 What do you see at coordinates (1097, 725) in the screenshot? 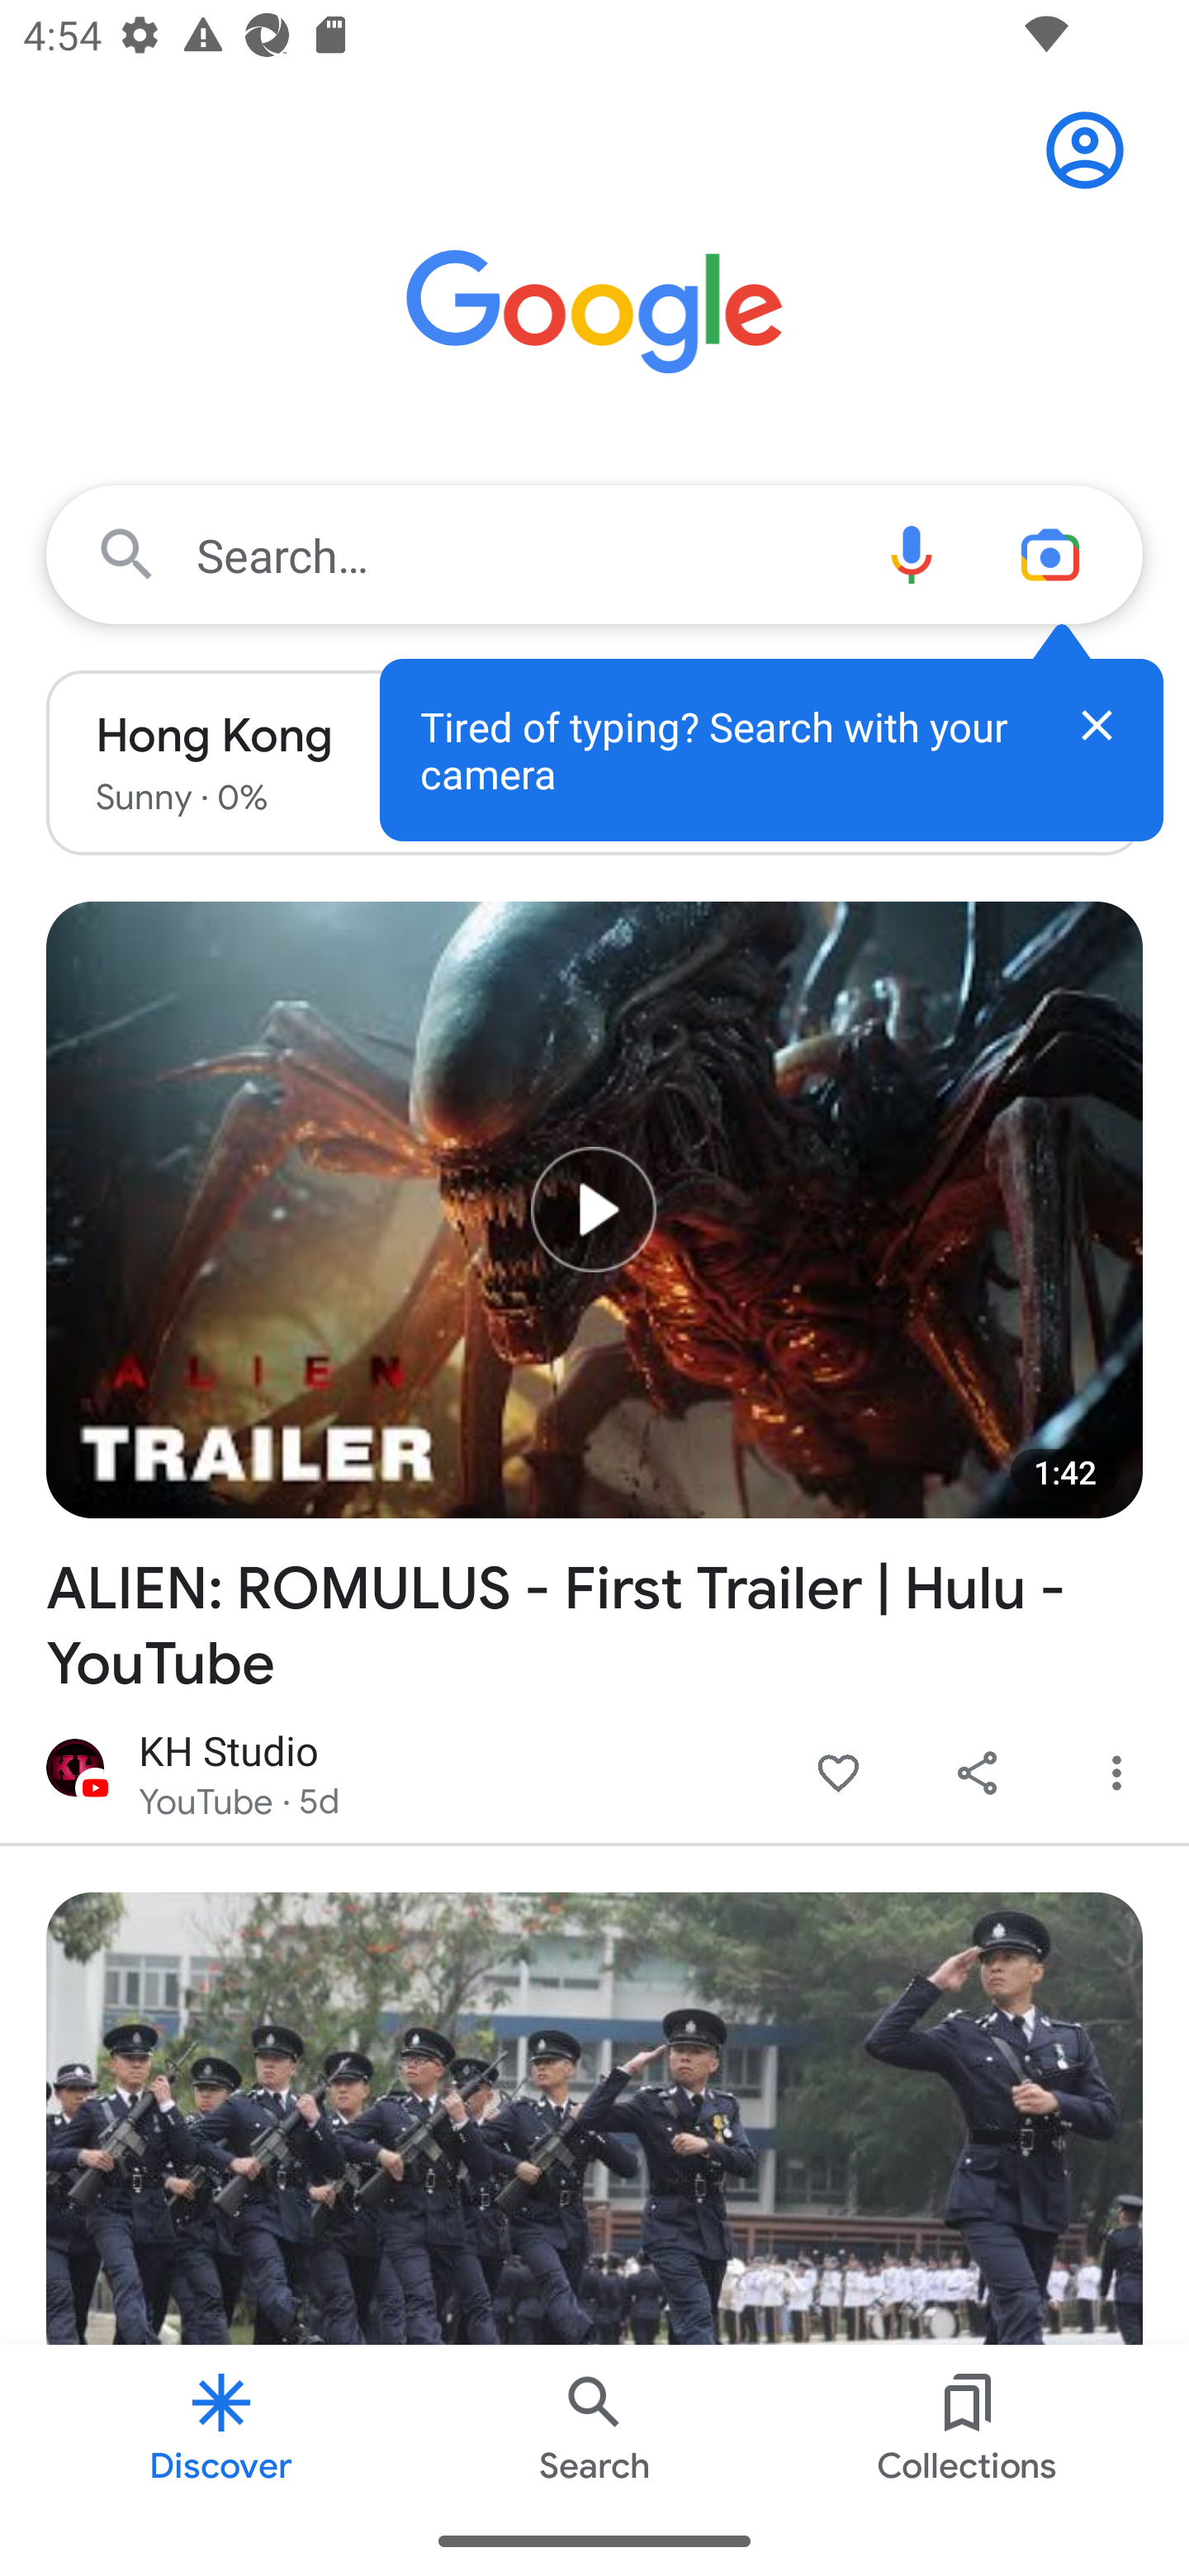
I see `Close` at bounding box center [1097, 725].